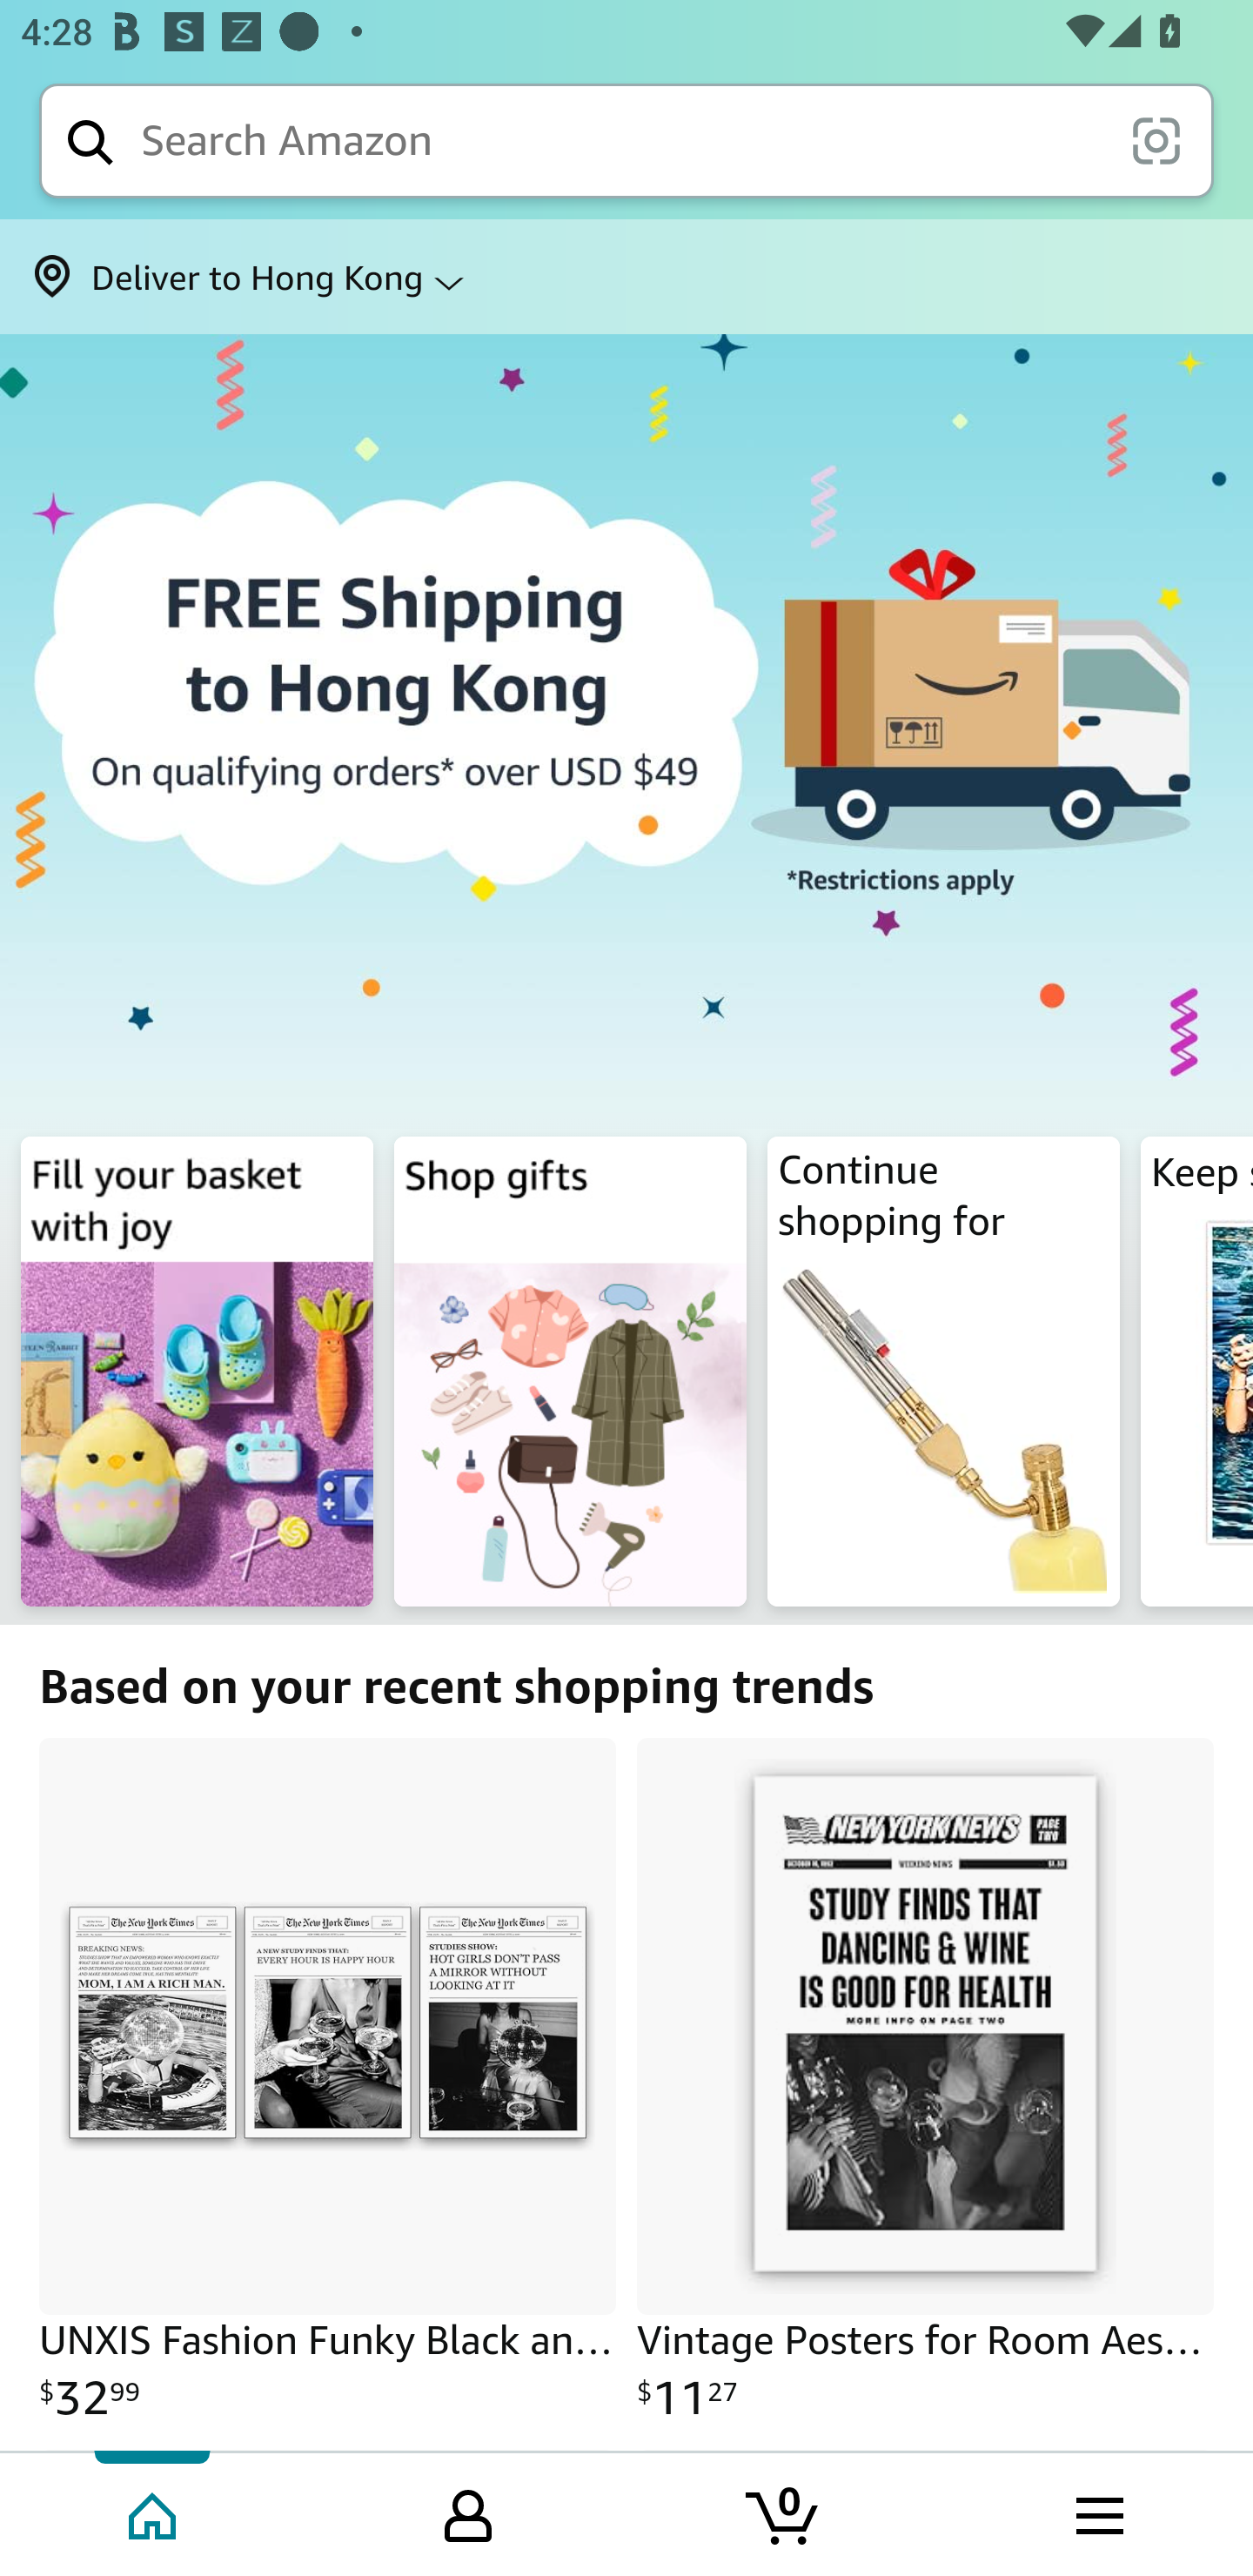 The height and width of the screenshot is (2576, 1253). I want to click on Your Amazon.com Tab 2 of 4, so click(468, 2512).